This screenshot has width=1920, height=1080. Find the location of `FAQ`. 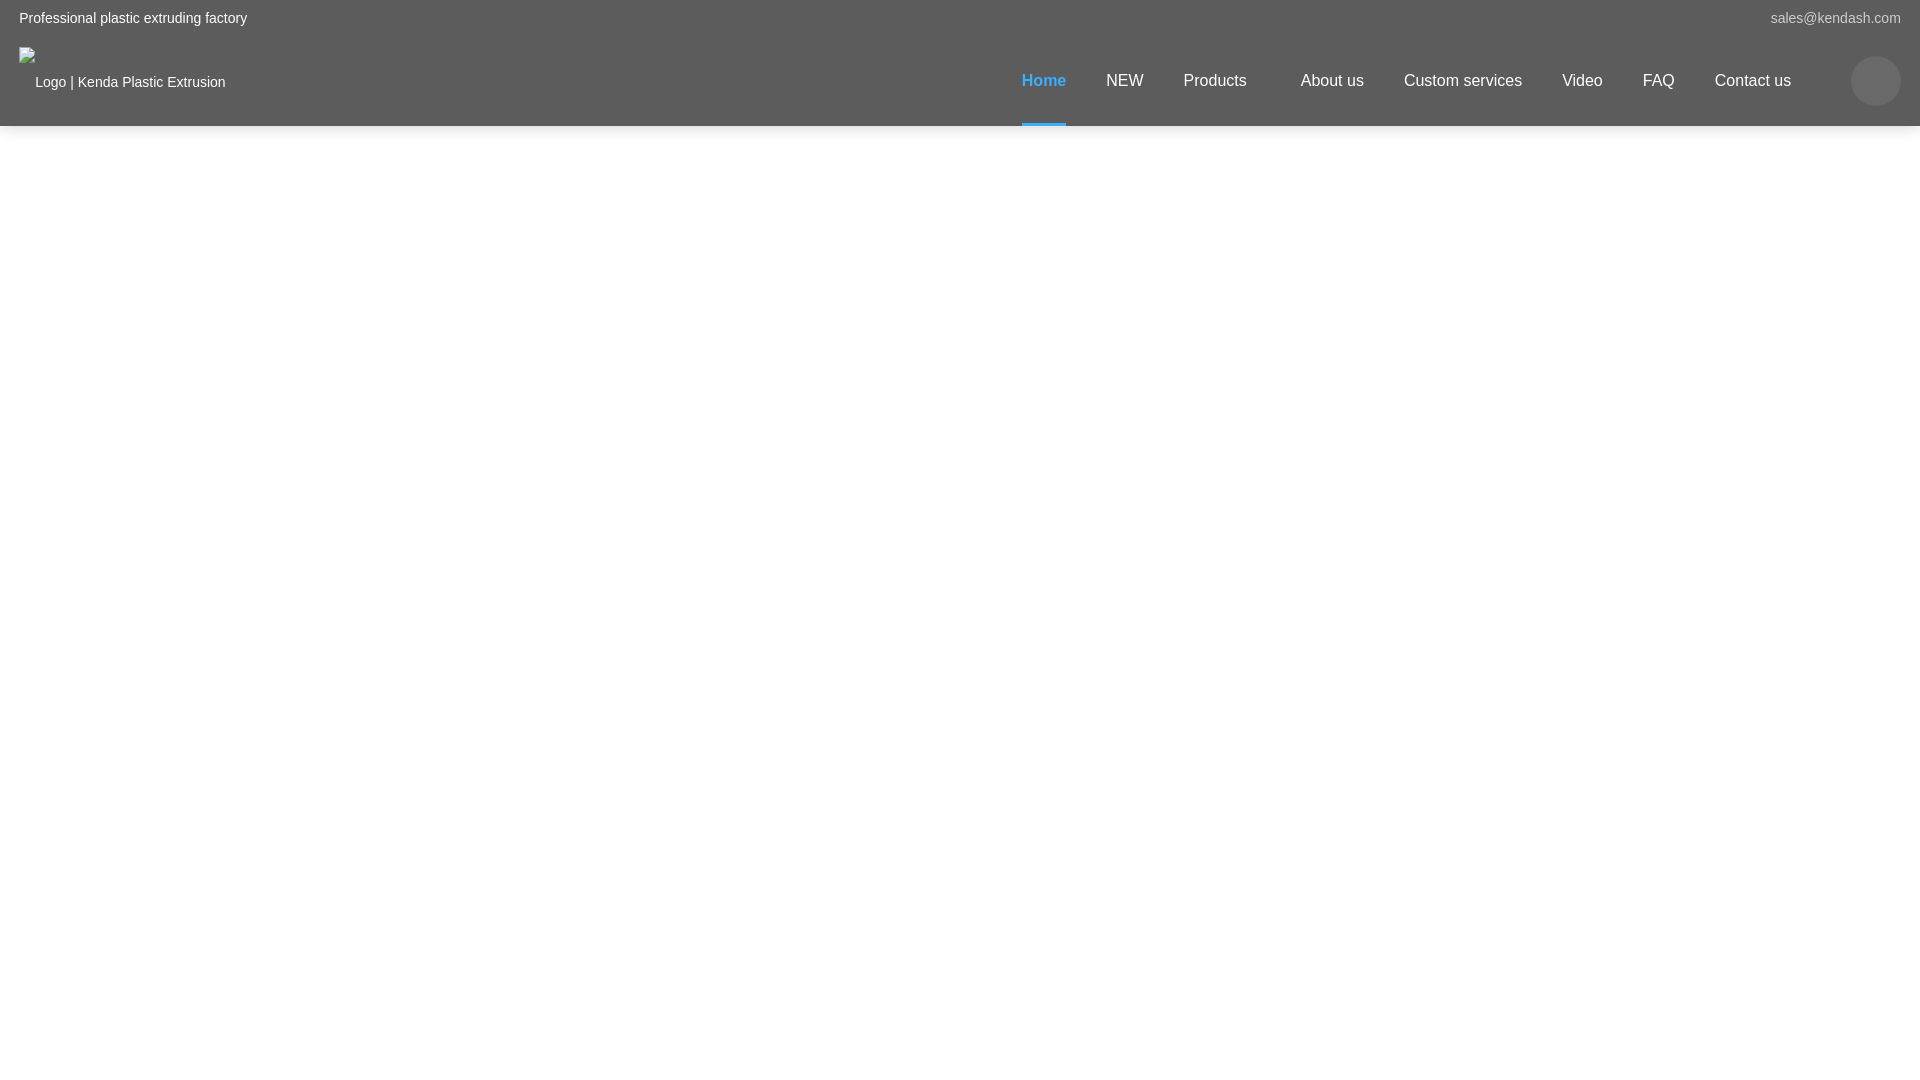

FAQ is located at coordinates (1658, 80).